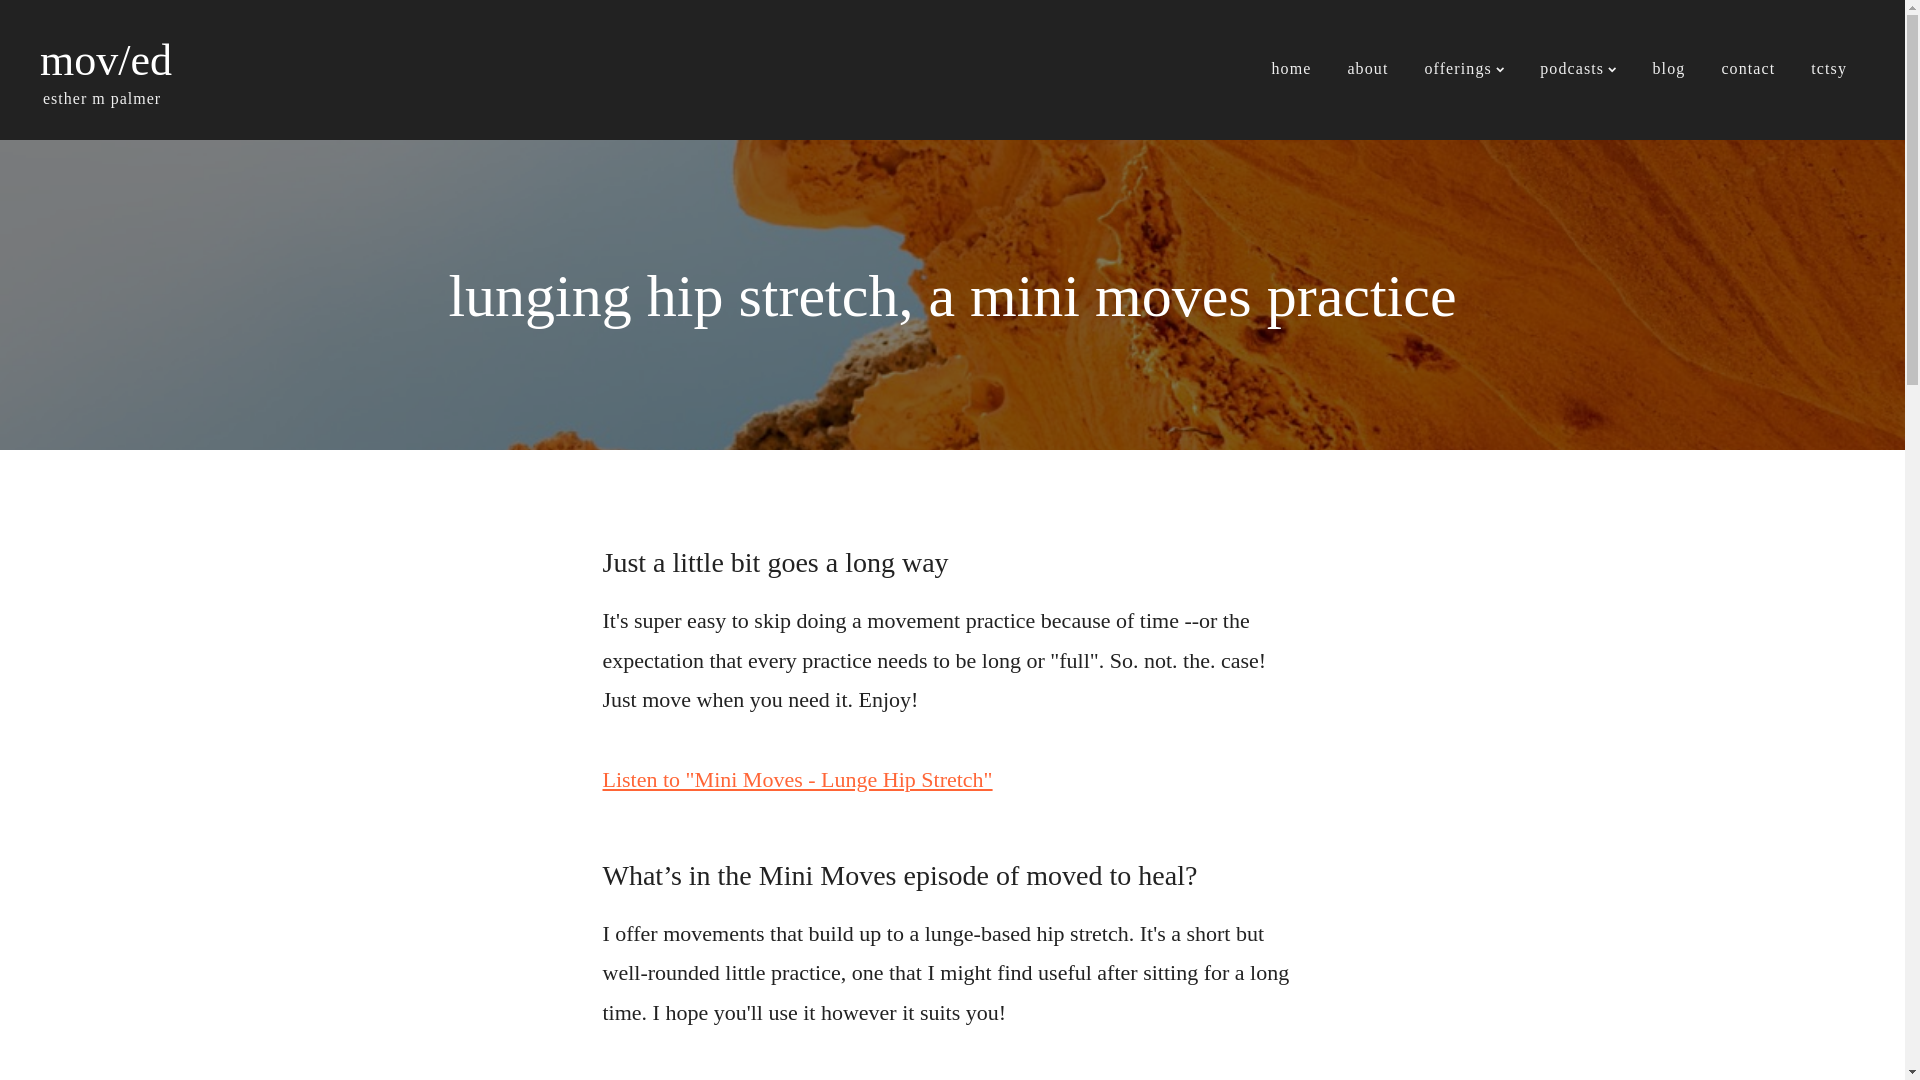  I want to click on blog, so click(1670, 70).